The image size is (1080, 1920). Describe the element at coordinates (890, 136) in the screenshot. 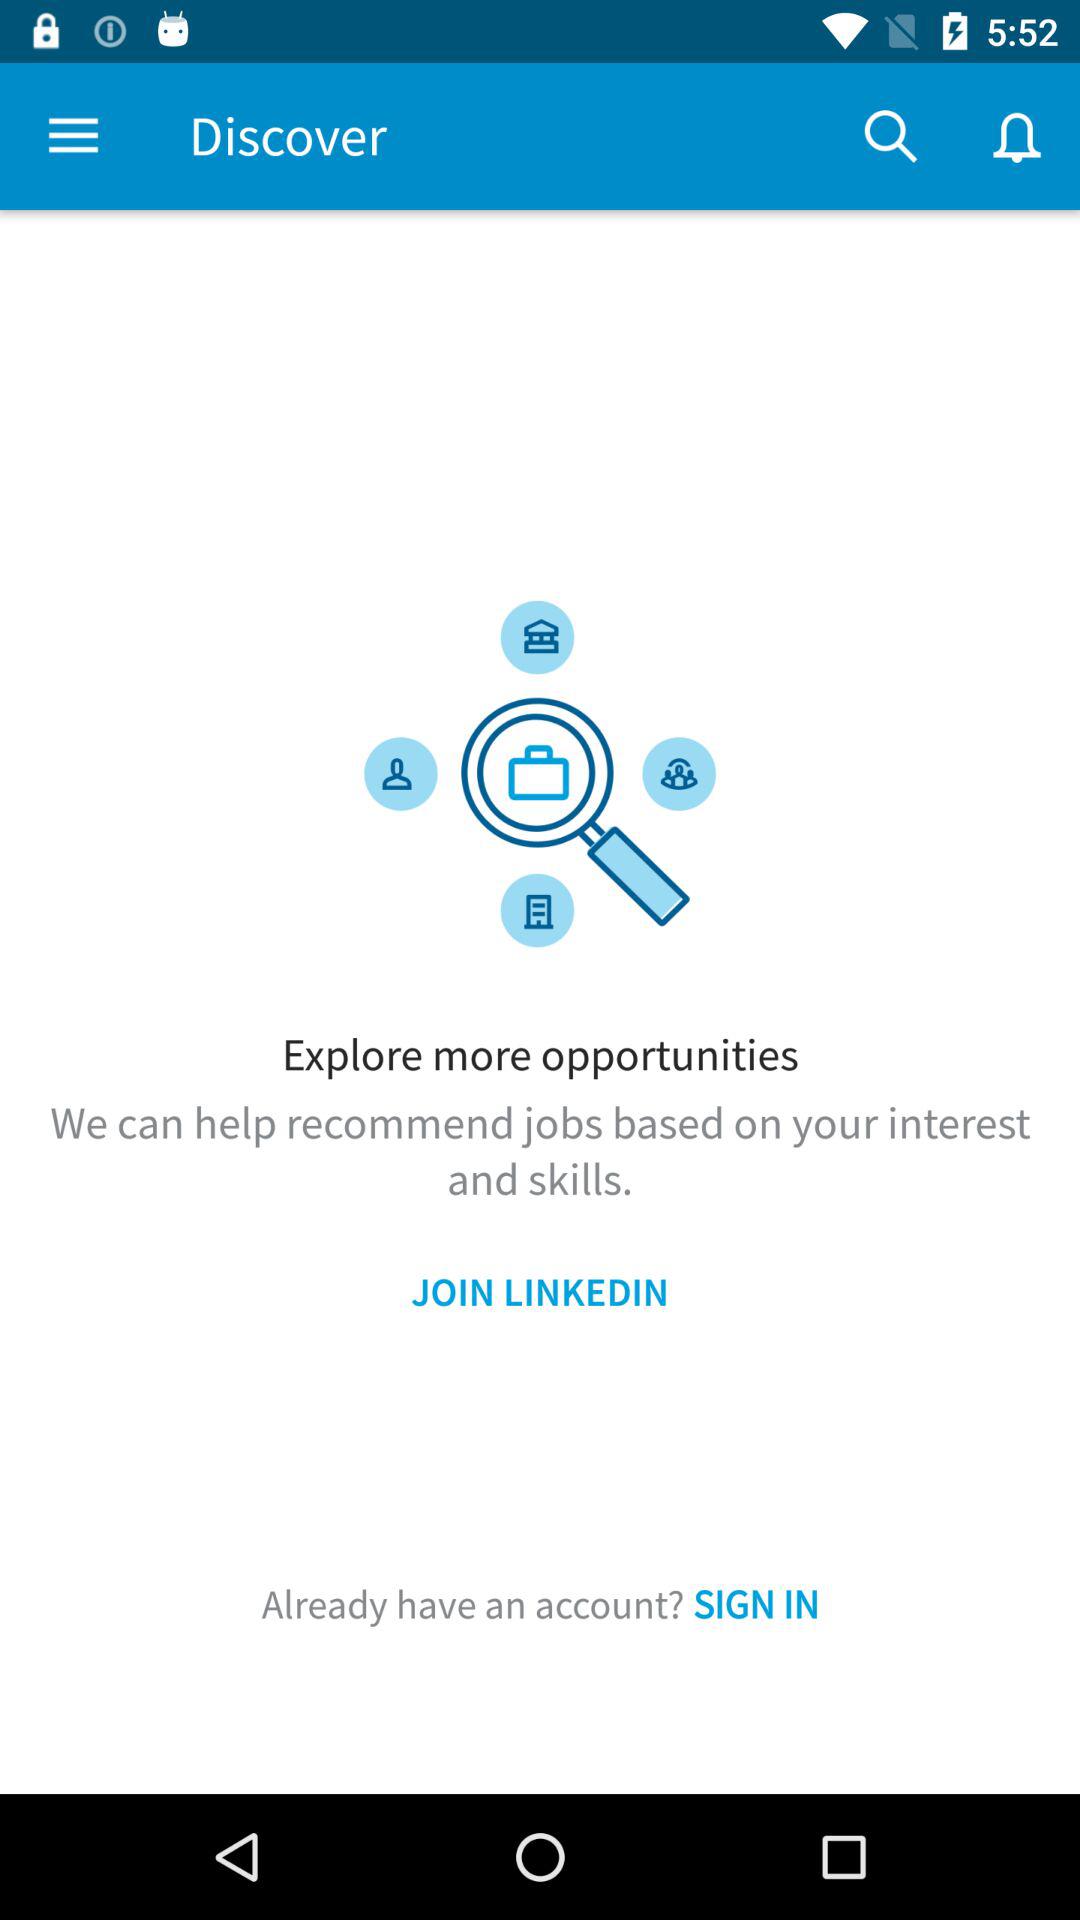

I see `turn on icon next to the discover` at that location.